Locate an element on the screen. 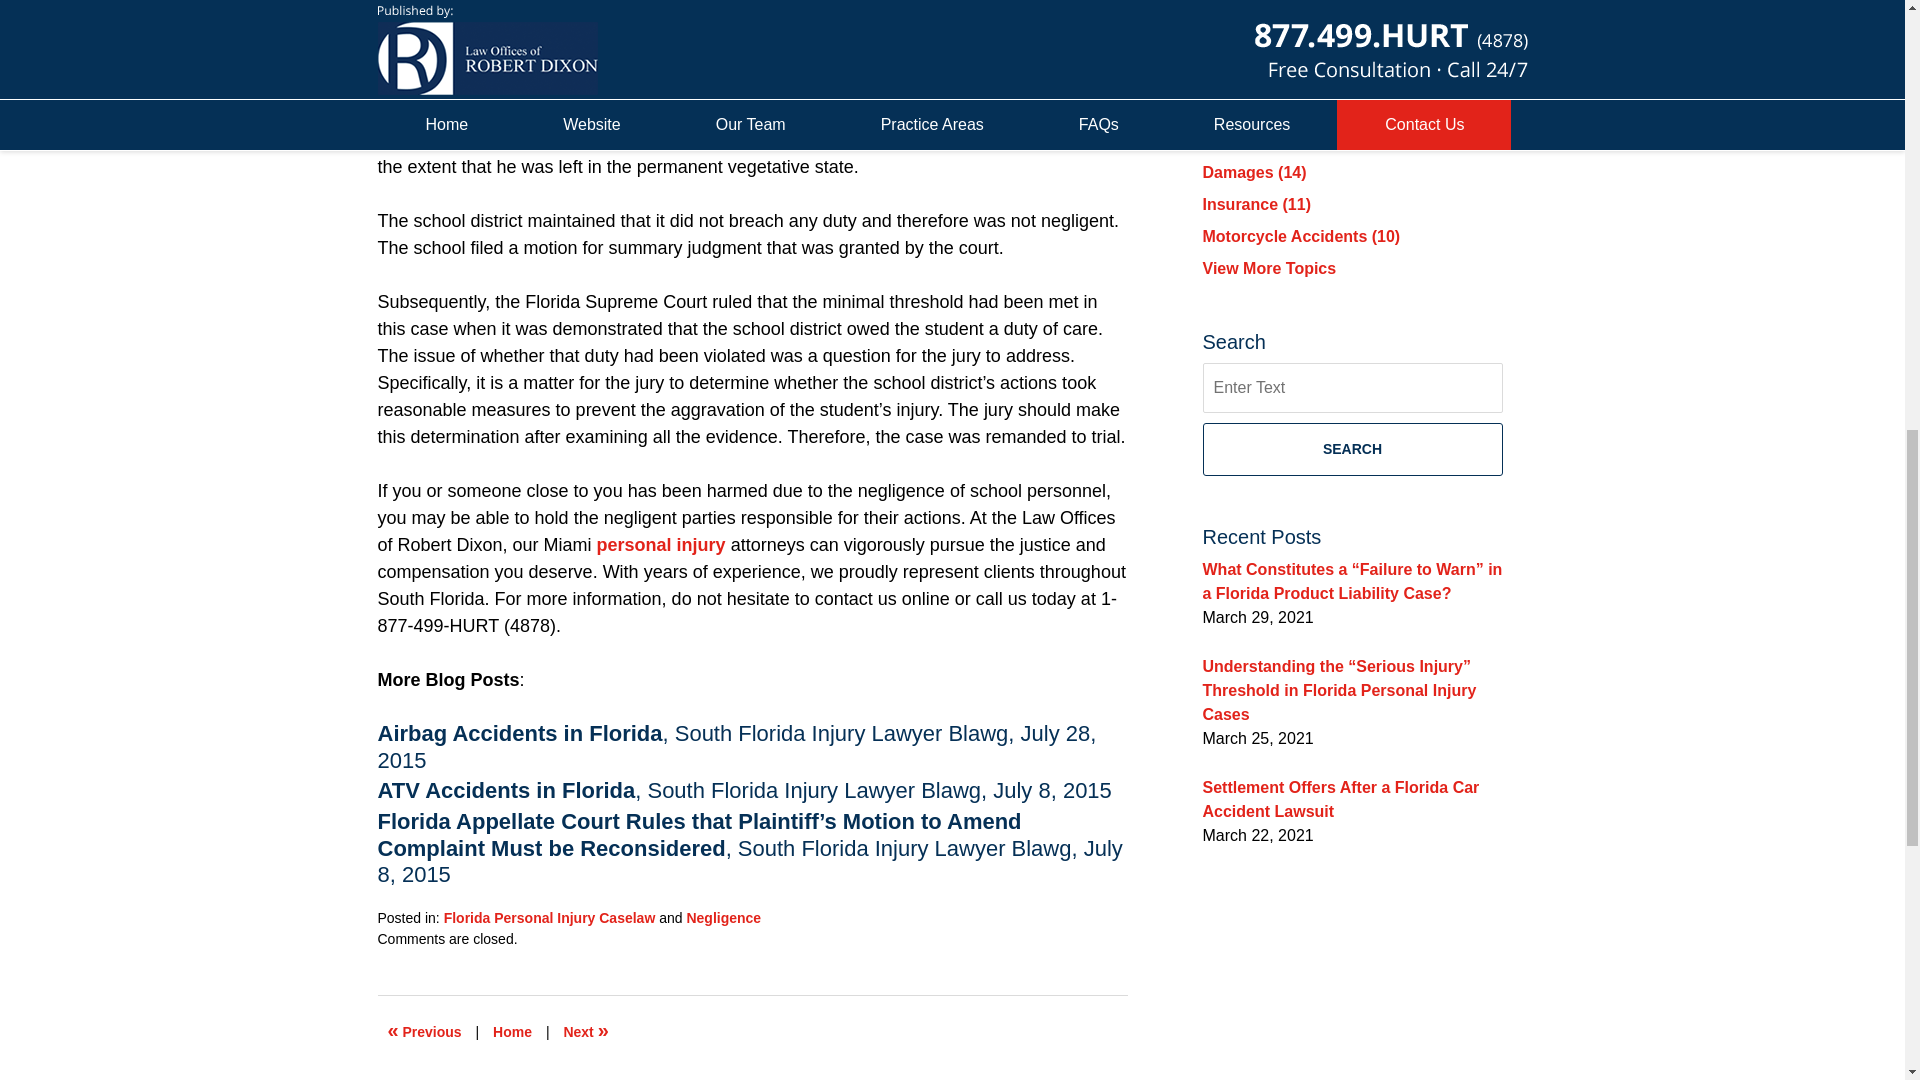 This screenshot has height=1080, width=1920. Negligence is located at coordinates (722, 918).